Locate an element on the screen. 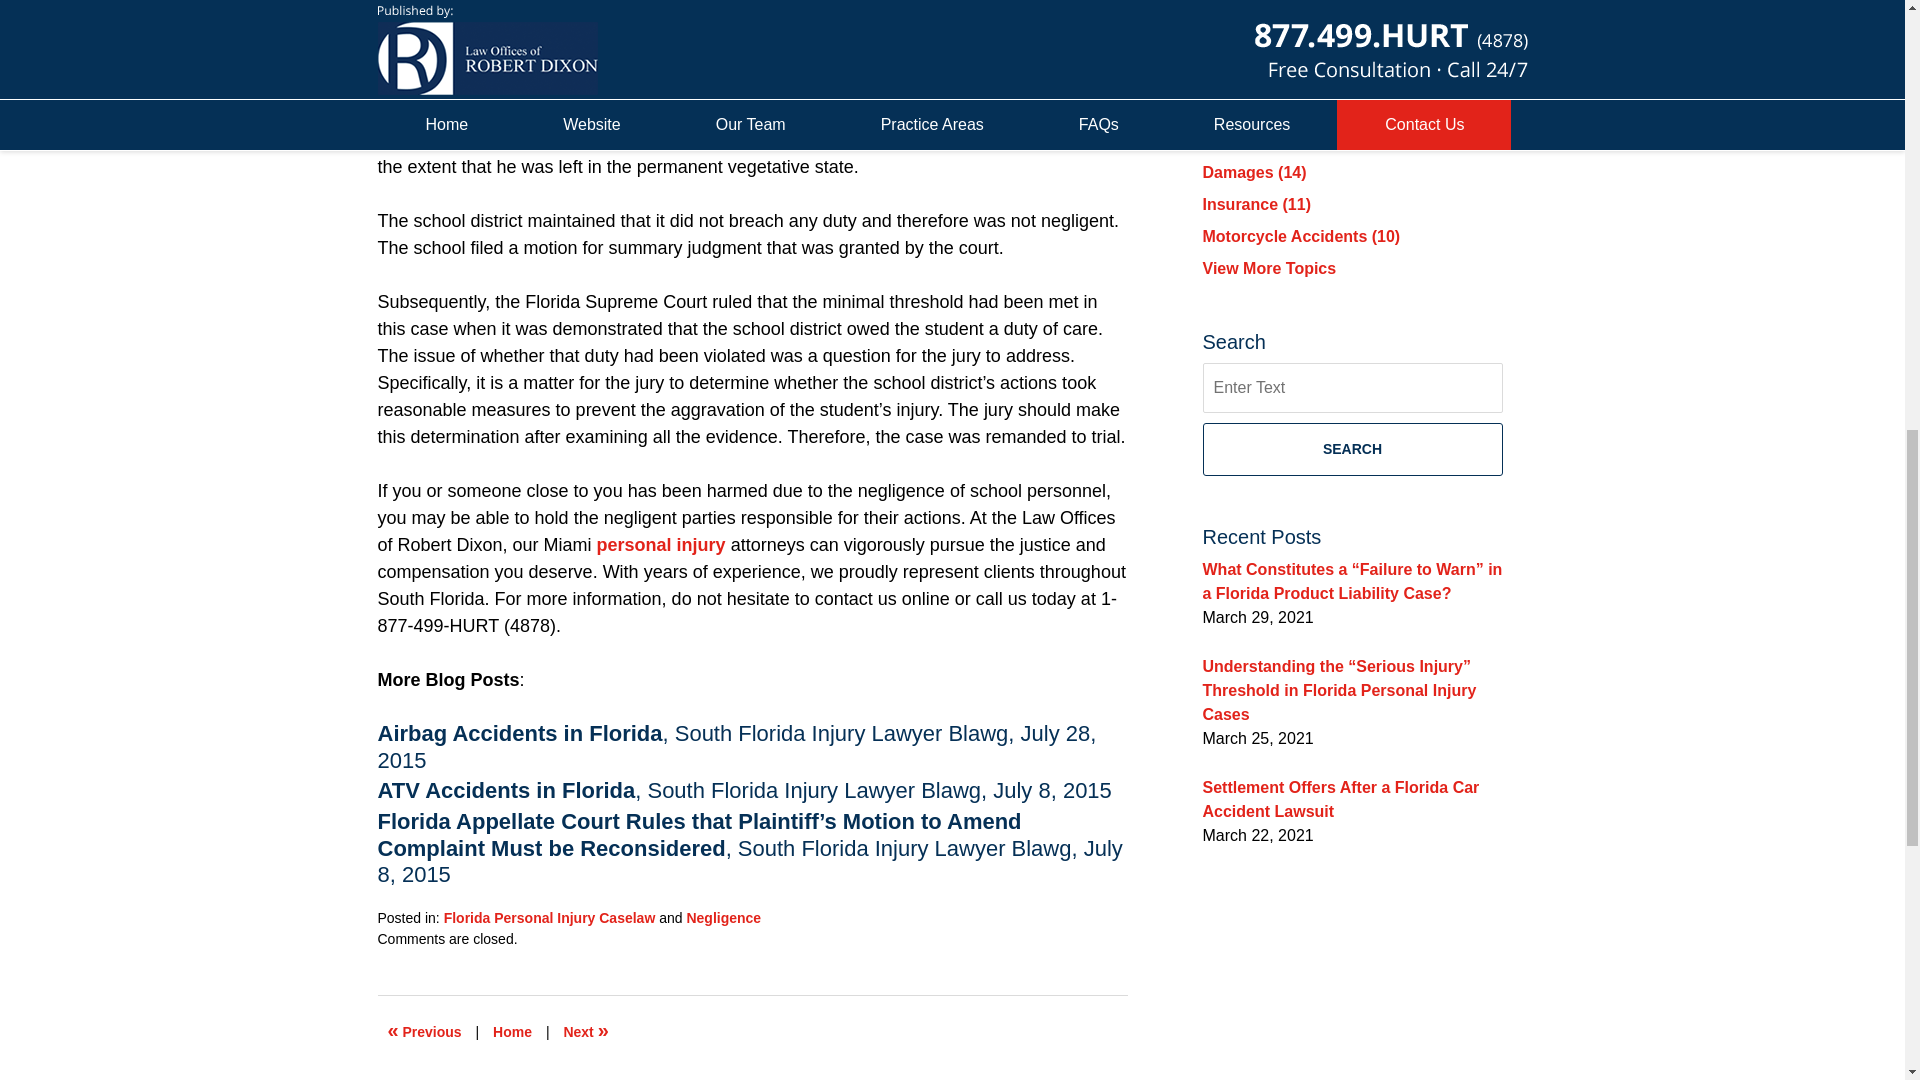 This screenshot has height=1080, width=1920. Negligence is located at coordinates (722, 918).